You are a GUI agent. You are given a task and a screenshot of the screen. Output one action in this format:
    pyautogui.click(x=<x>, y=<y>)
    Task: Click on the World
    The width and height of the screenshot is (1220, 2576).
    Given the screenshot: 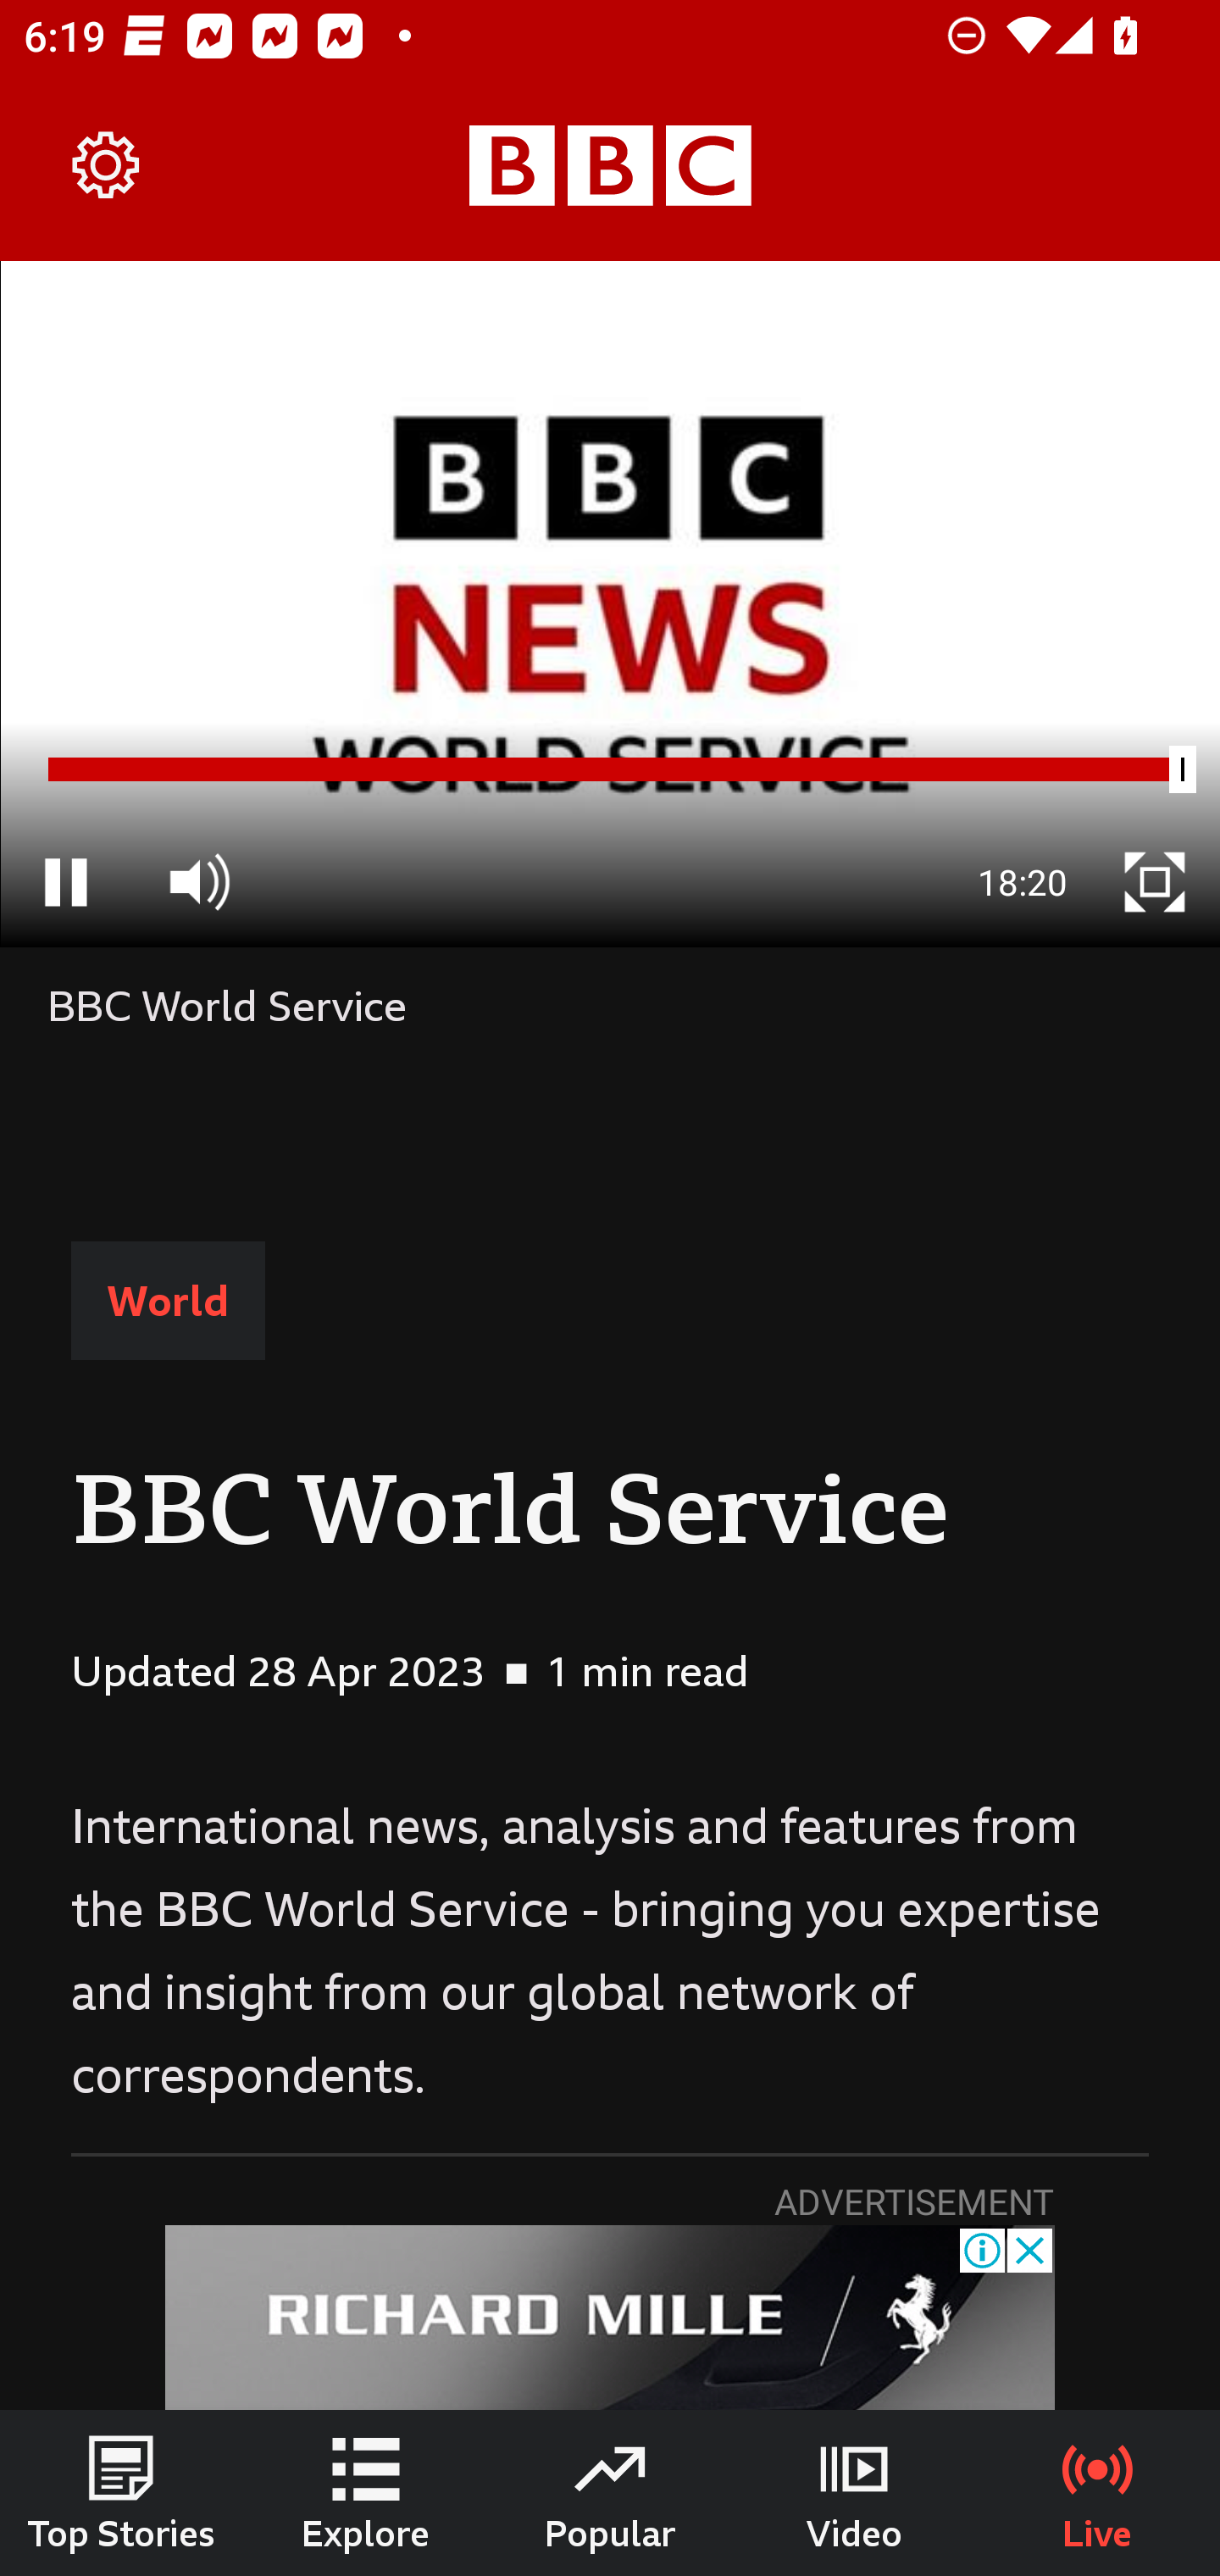 What is the action you would take?
    pyautogui.click(x=168, y=1301)
    